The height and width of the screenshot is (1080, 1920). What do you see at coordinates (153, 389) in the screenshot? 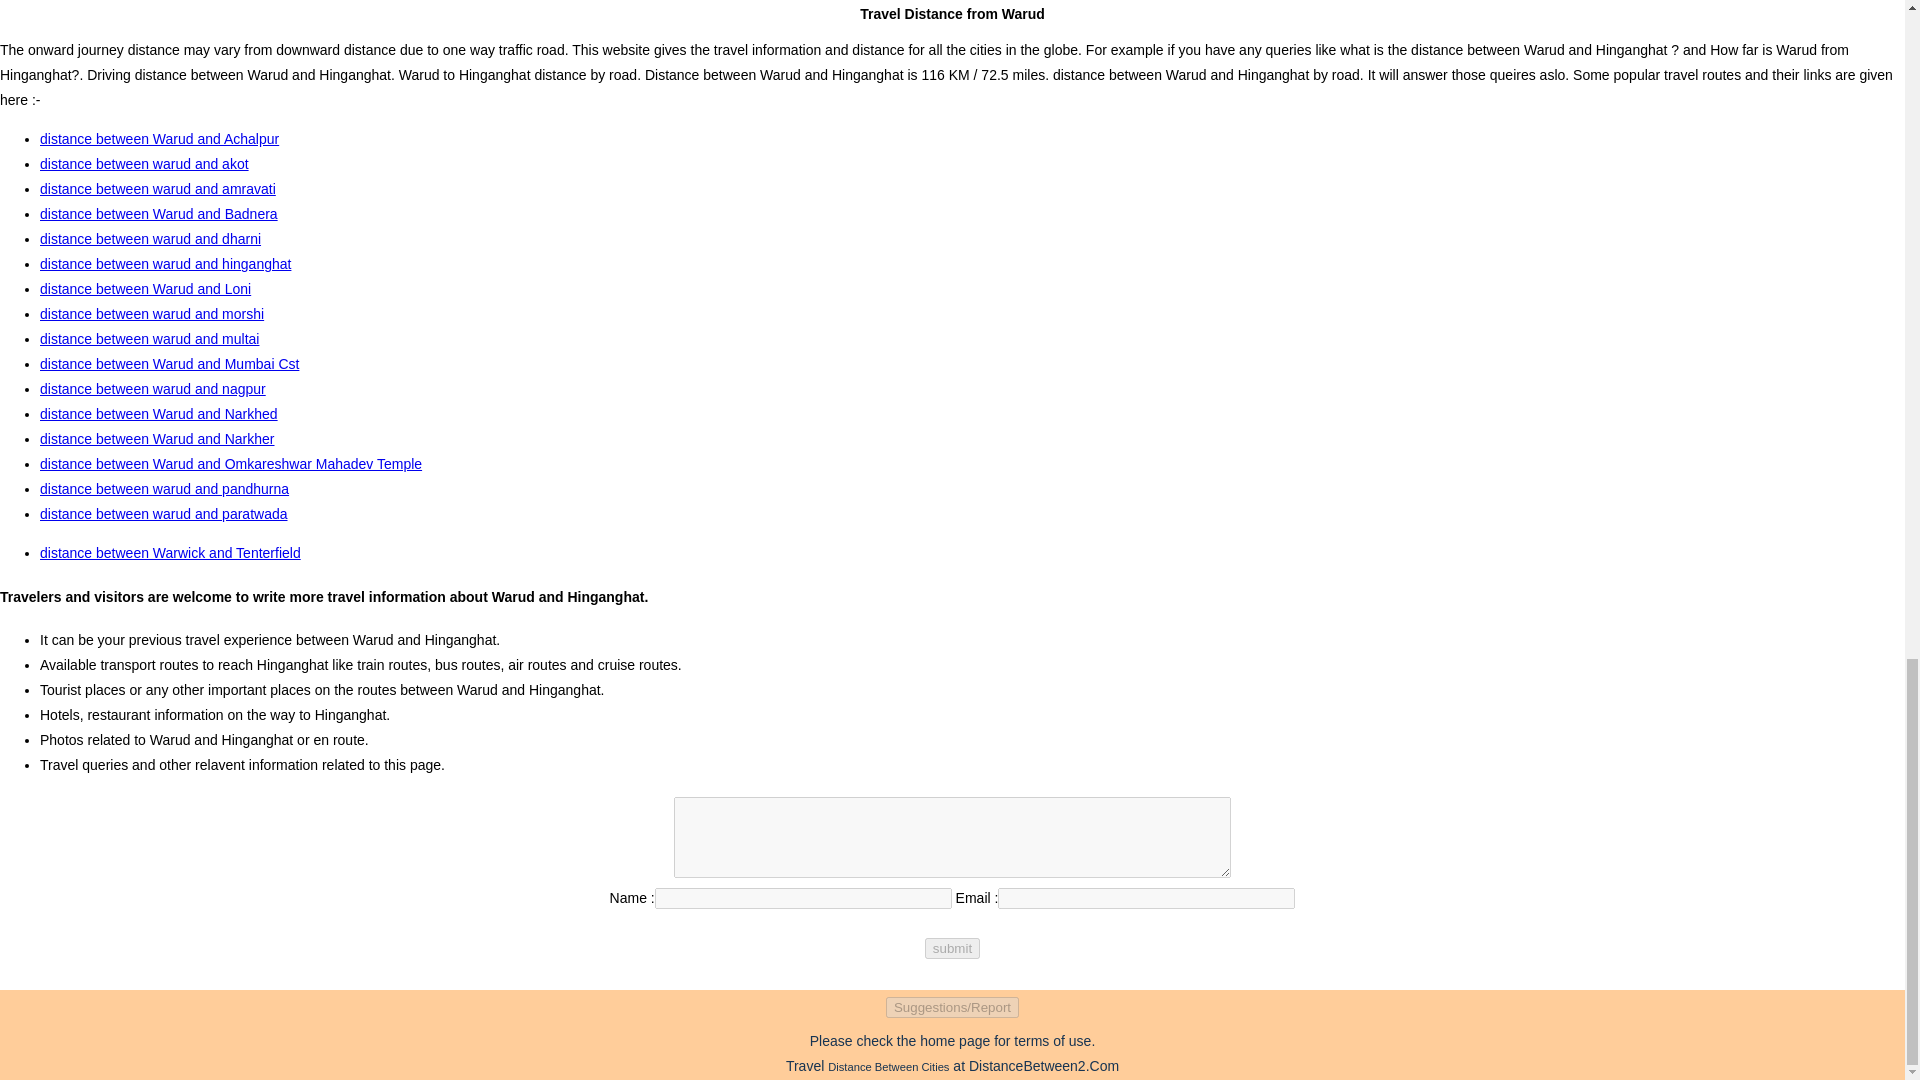
I see `distance between warud and nagpur` at bounding box center [153, 389].